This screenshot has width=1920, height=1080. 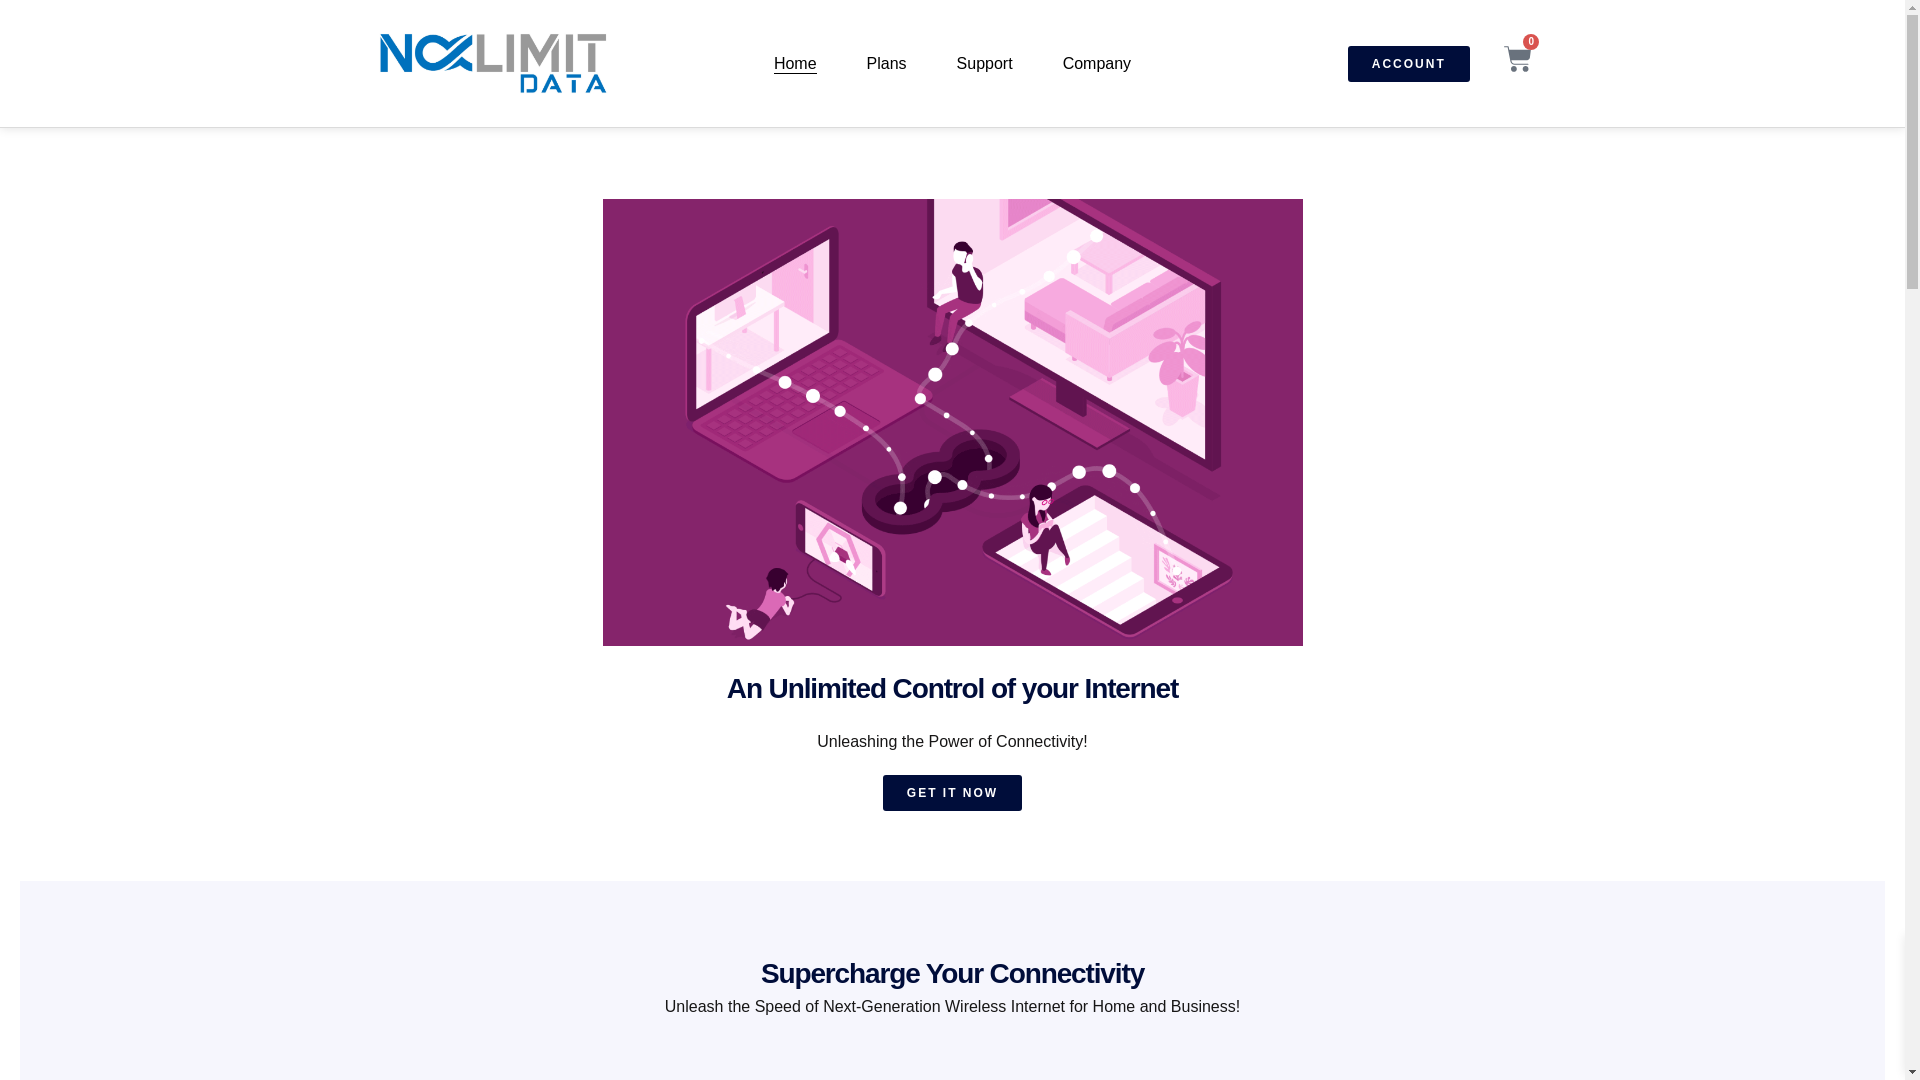 What do you see at coordinates (886, 63) in the screenshot?
I see `Plans` at bounding box center [886, 63].